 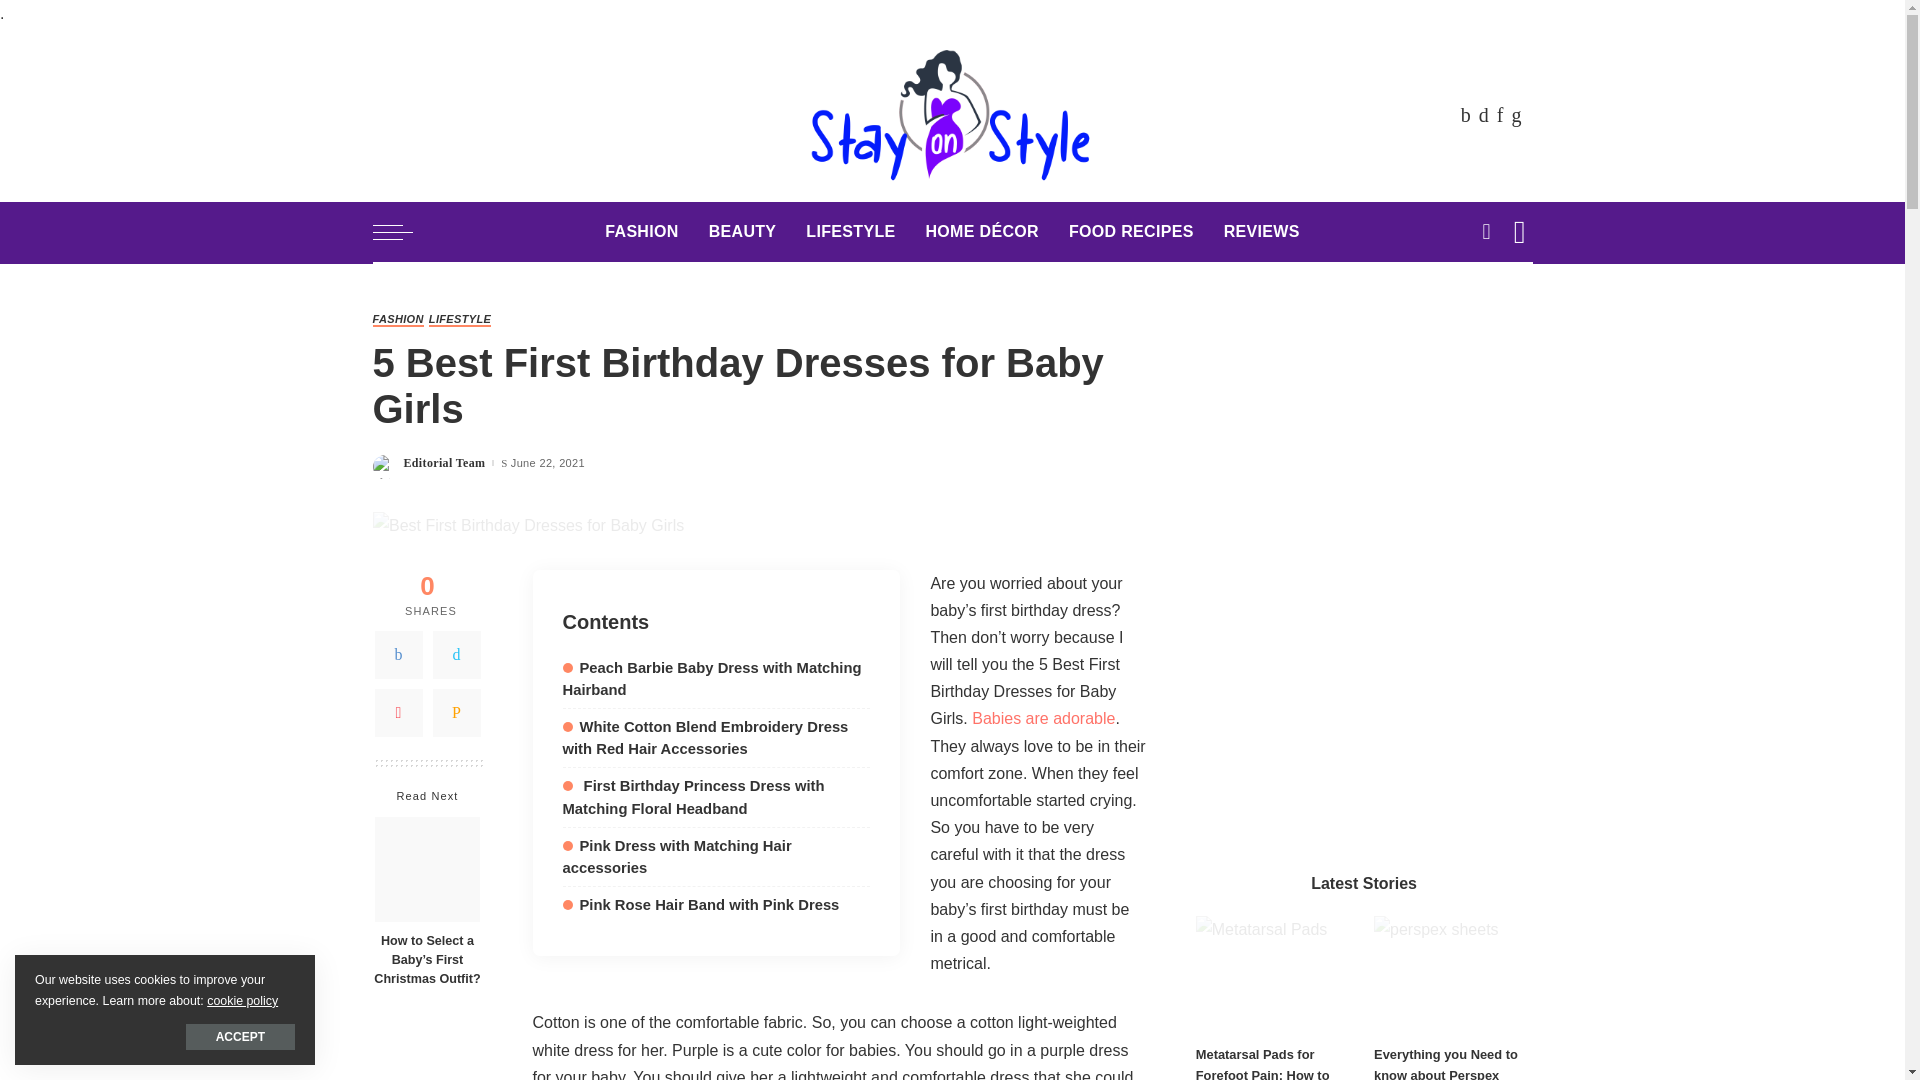 What do you see at coordinates (1132, 232) in the screenshot?
I see `FOOD RECIPES` at bounding box center [1132, 232].